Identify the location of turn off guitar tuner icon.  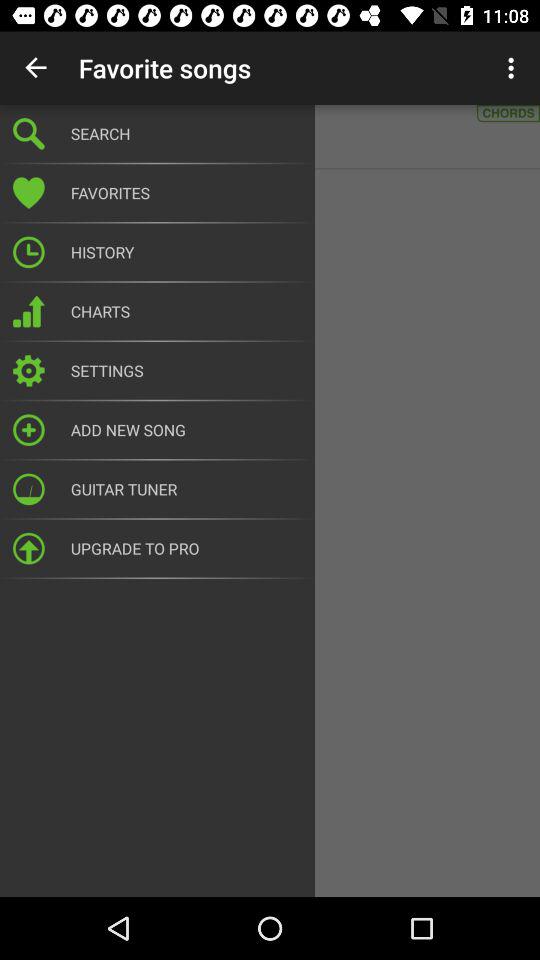
(186, 489).